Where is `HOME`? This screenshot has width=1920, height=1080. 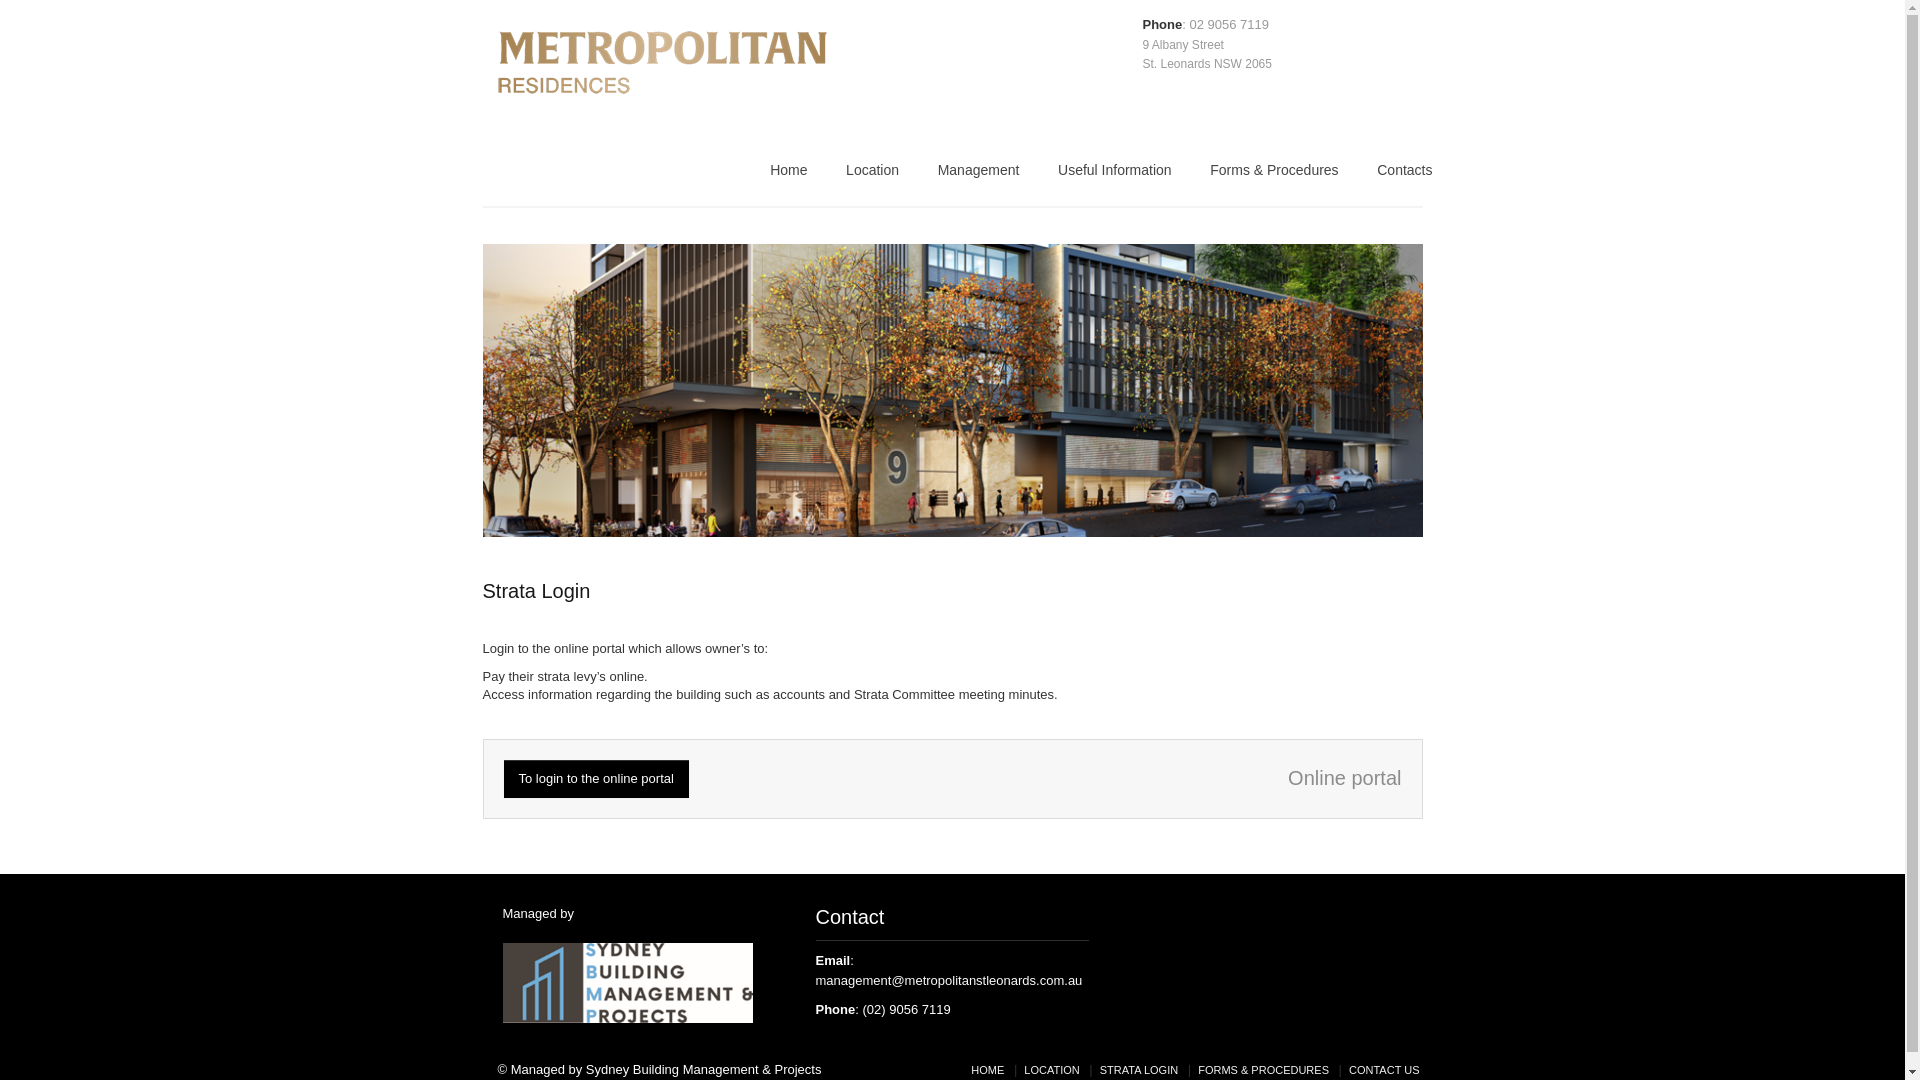 HOME is located at coordinates (988, 1070).